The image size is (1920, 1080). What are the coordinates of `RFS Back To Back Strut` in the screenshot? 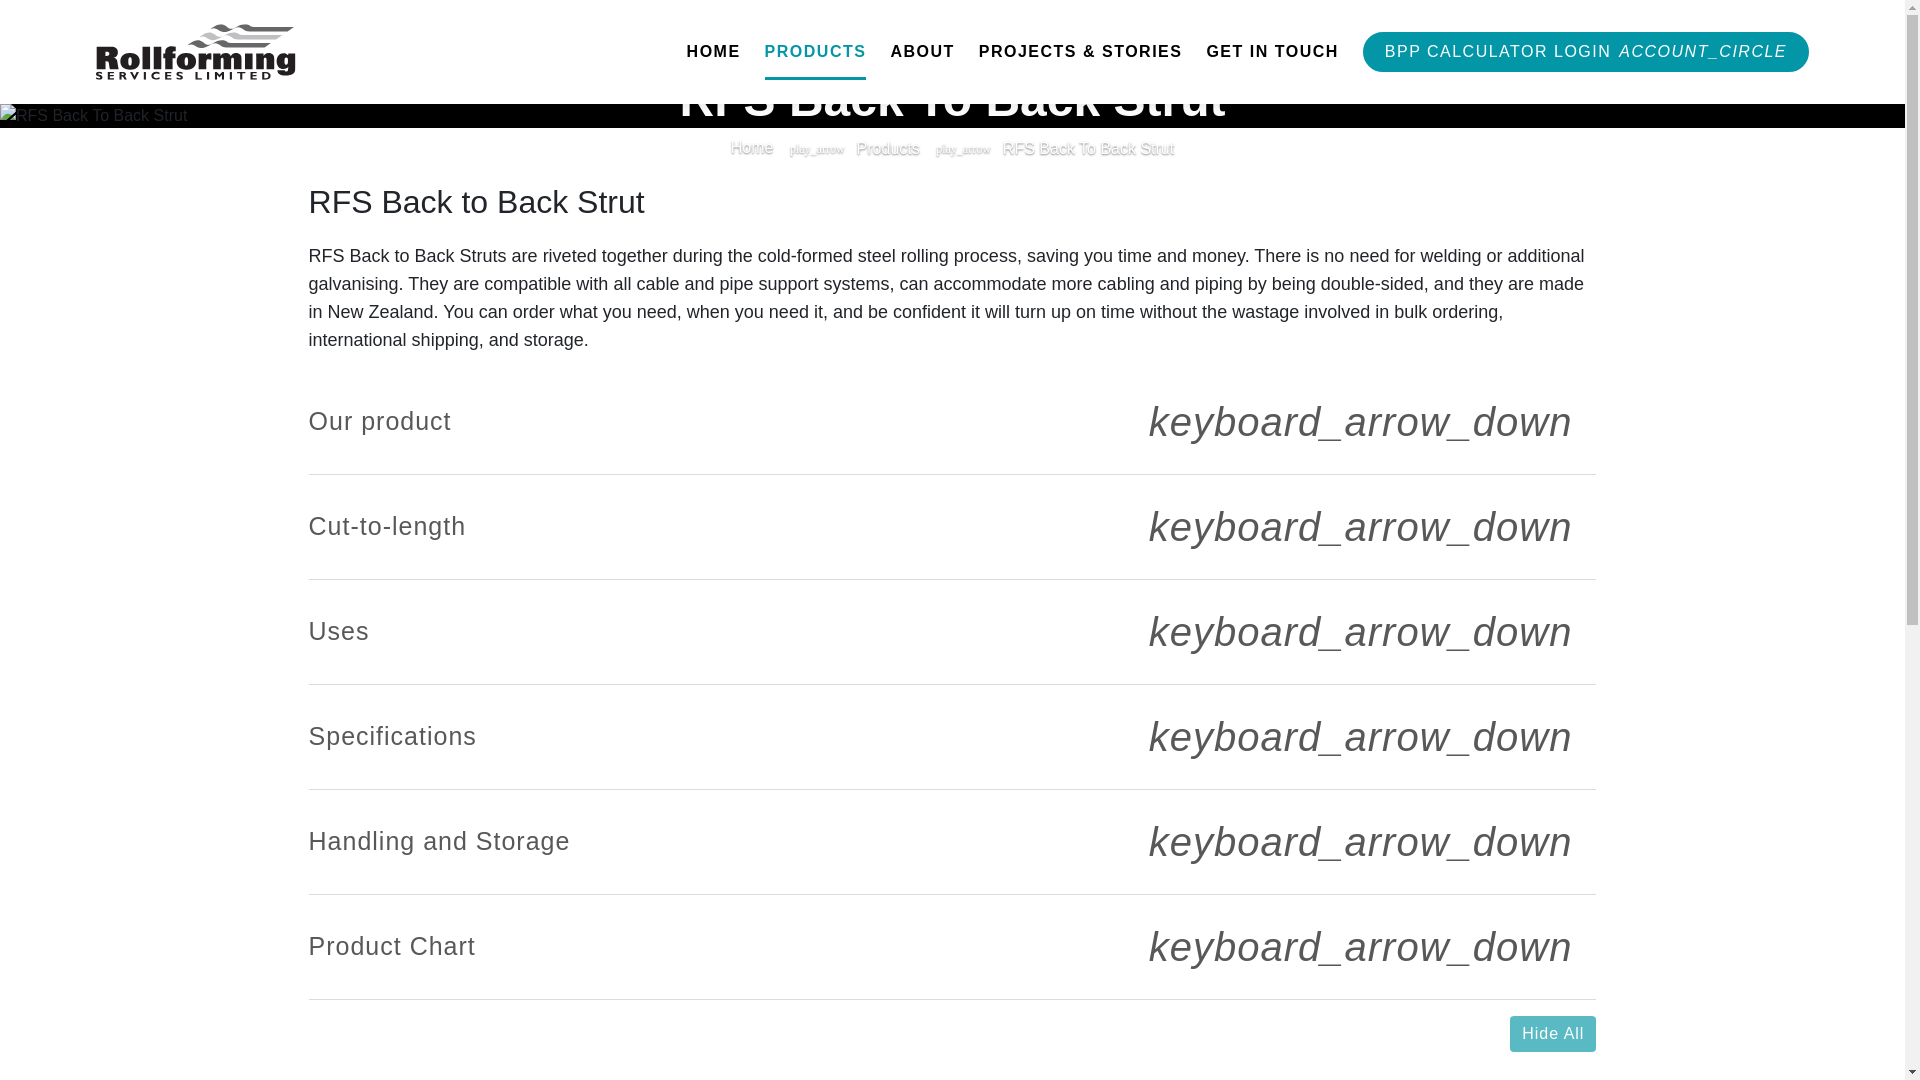 It's located at (1088, 148).